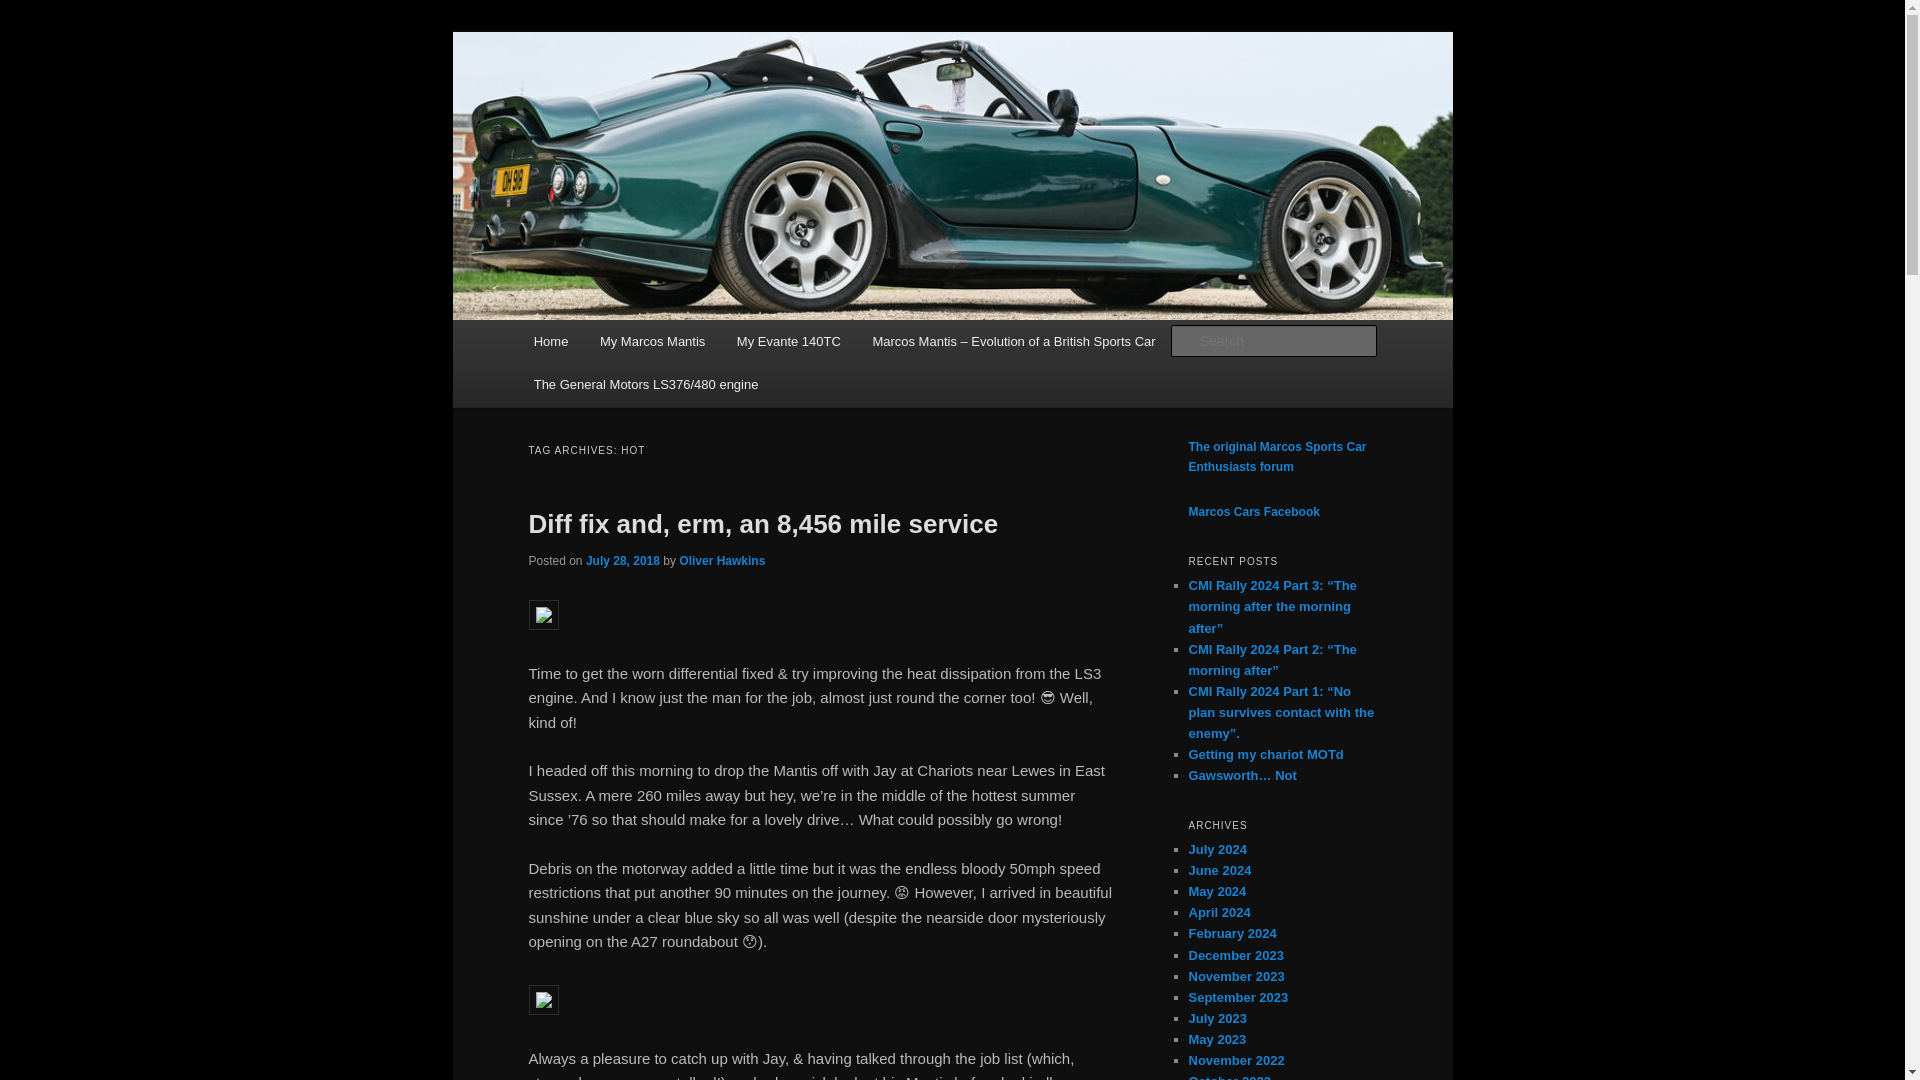  I want to click on Search, so click(32, 11).